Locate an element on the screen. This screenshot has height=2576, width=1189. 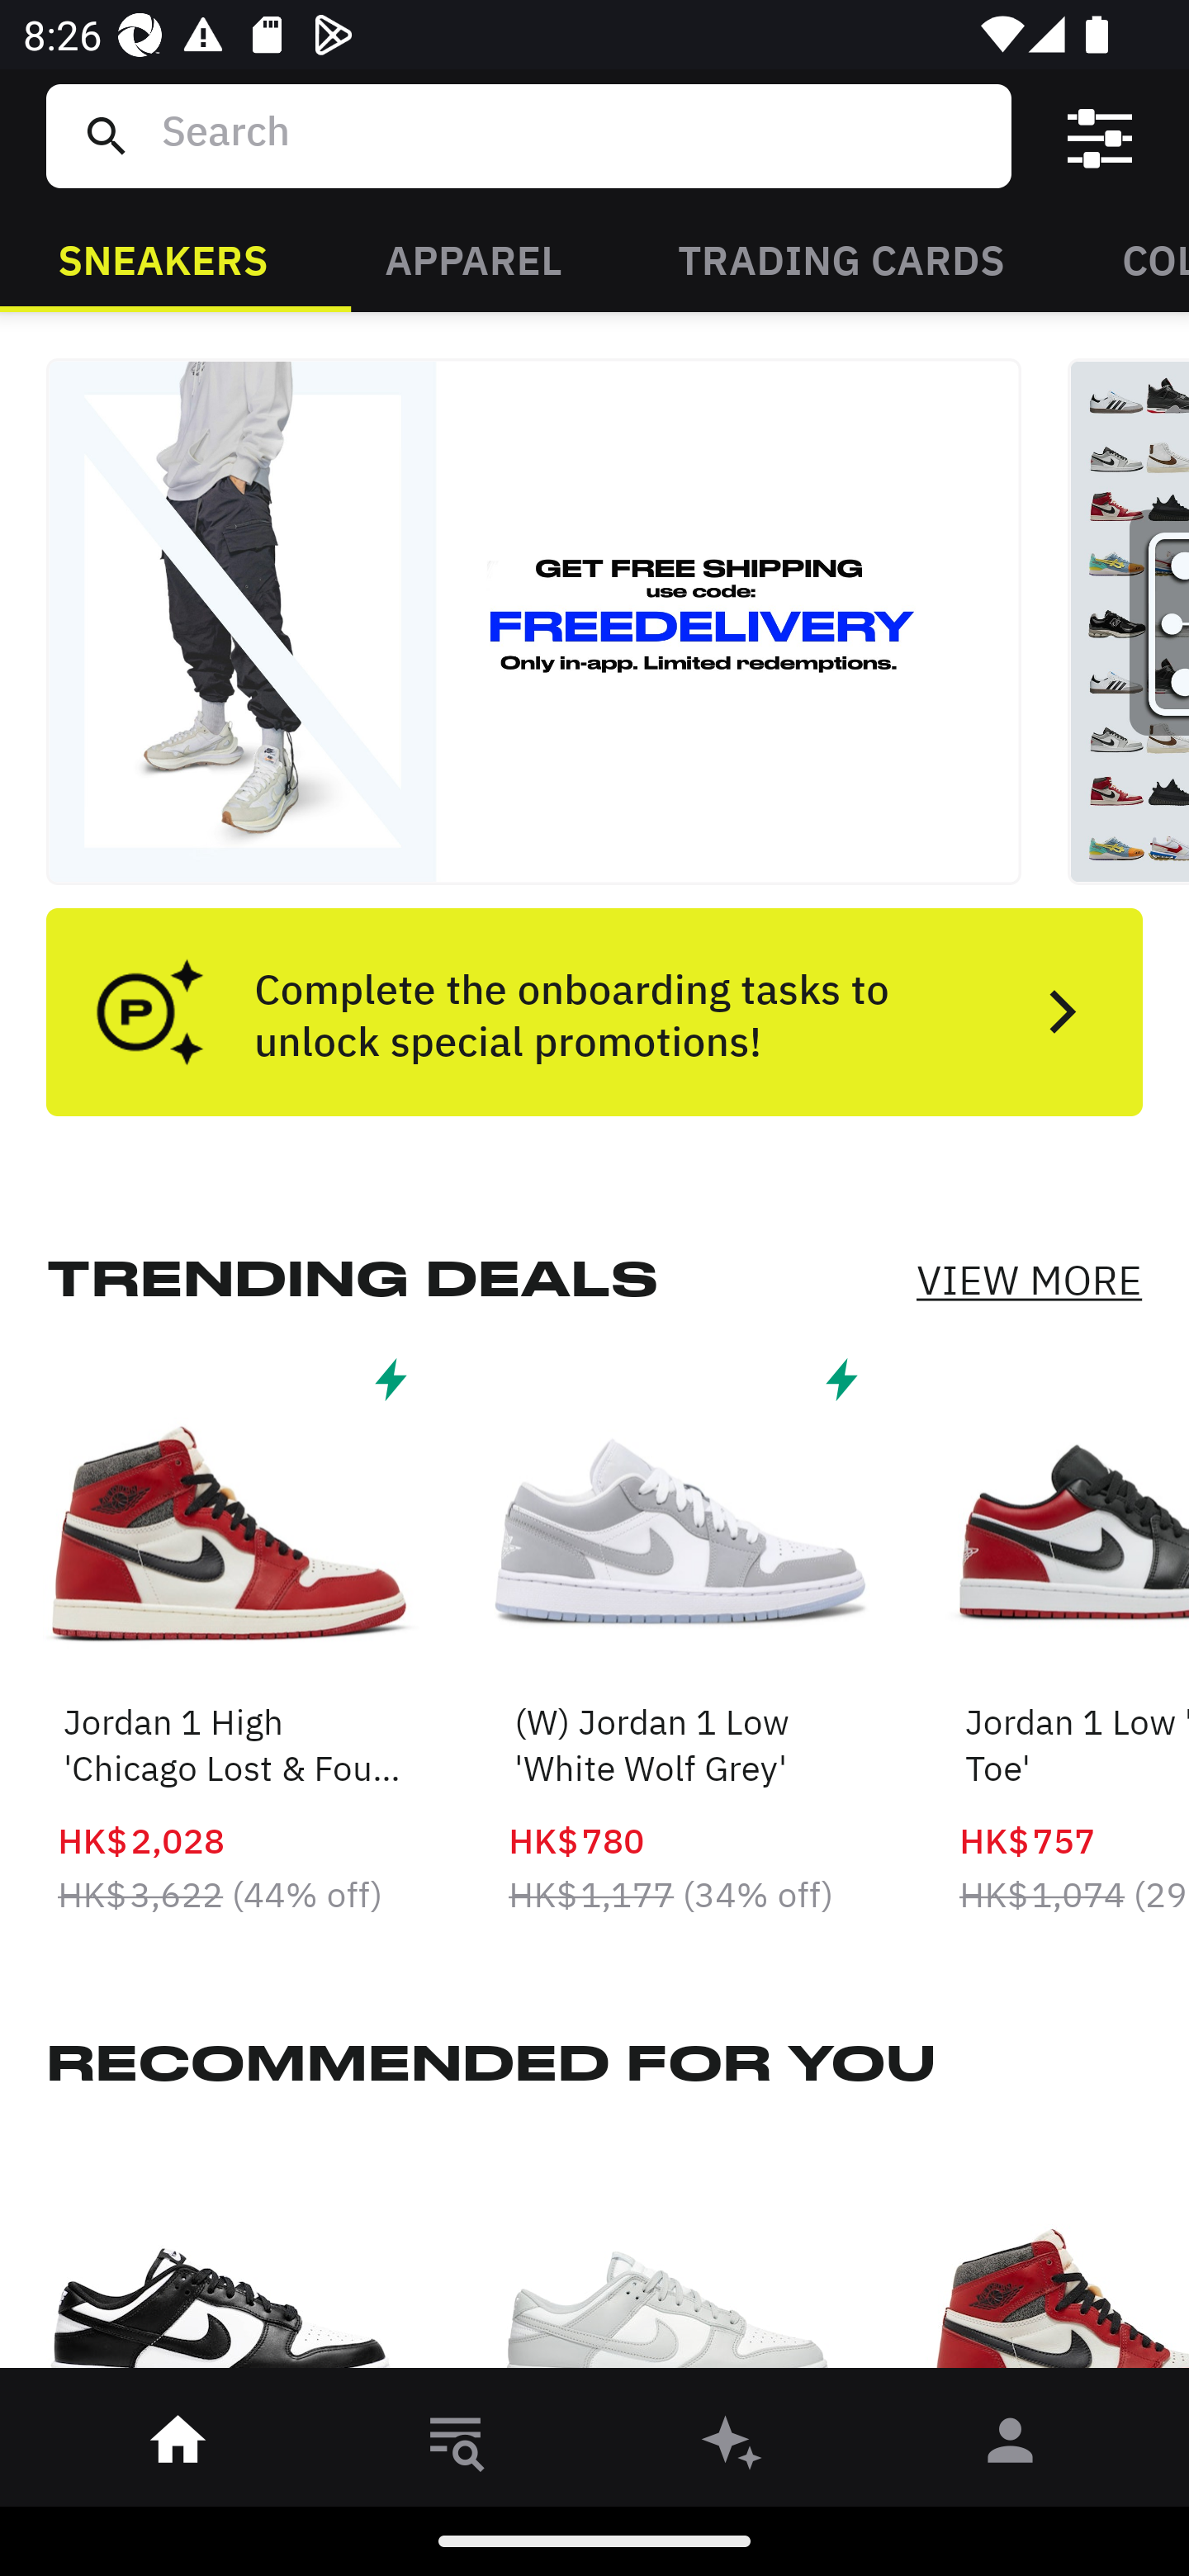
 is located at coordinates (1100, 136).